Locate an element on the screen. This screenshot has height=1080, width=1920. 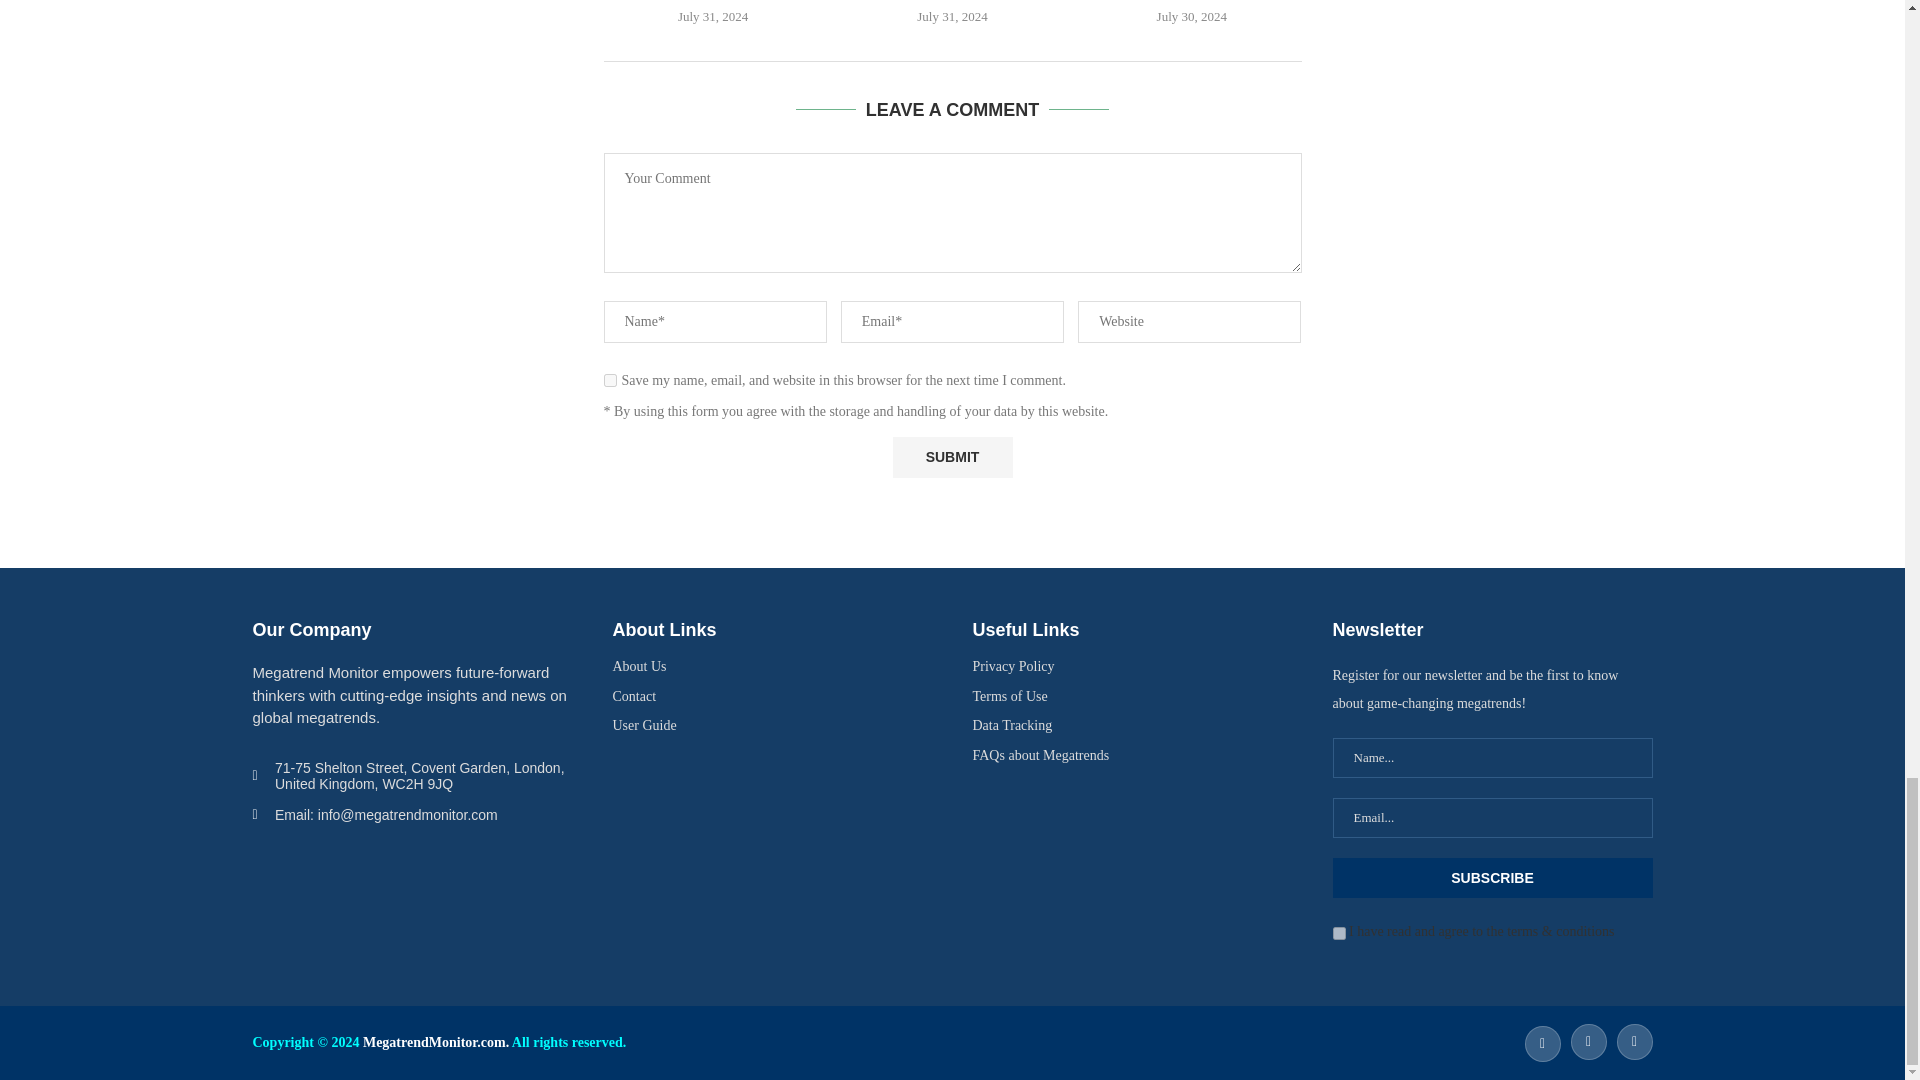
Subscribe is located at coordinates (1492, 877).